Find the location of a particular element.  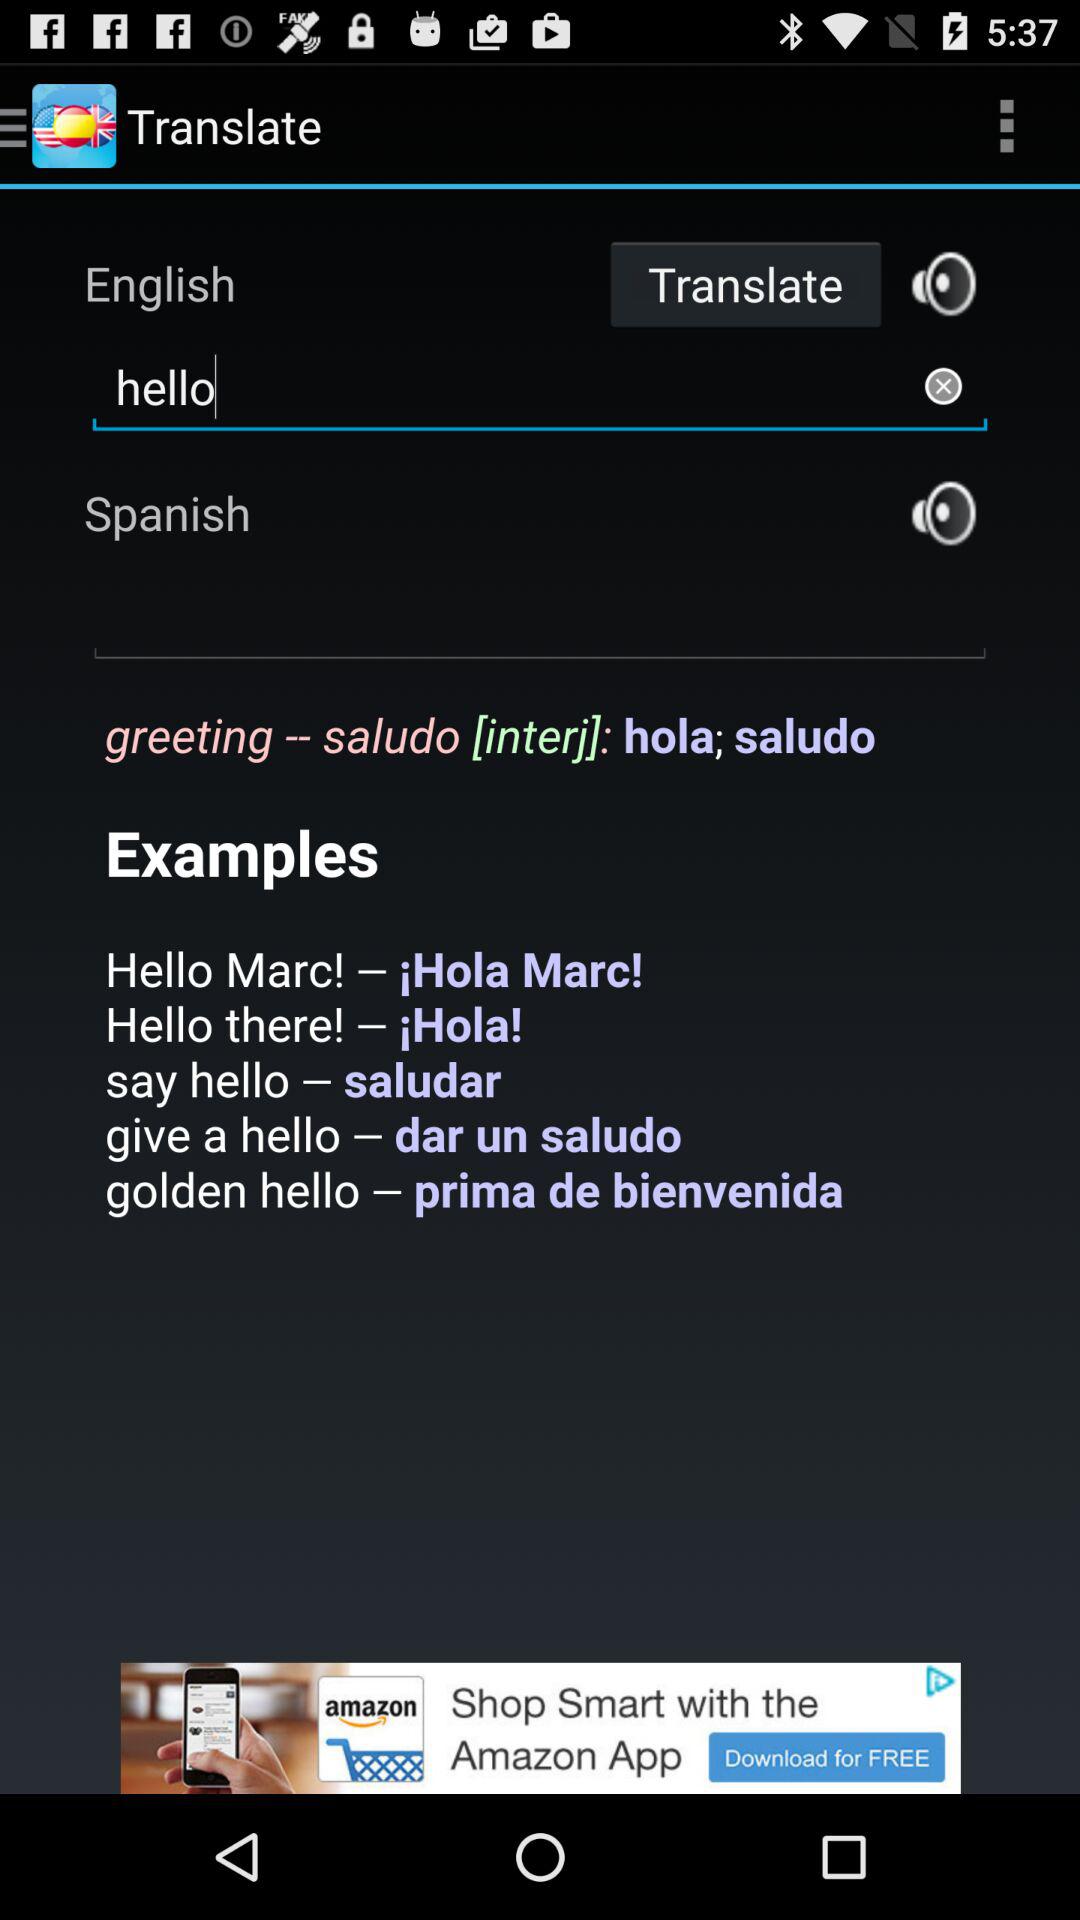

open dropdown box is located at coordinates (540, 617).